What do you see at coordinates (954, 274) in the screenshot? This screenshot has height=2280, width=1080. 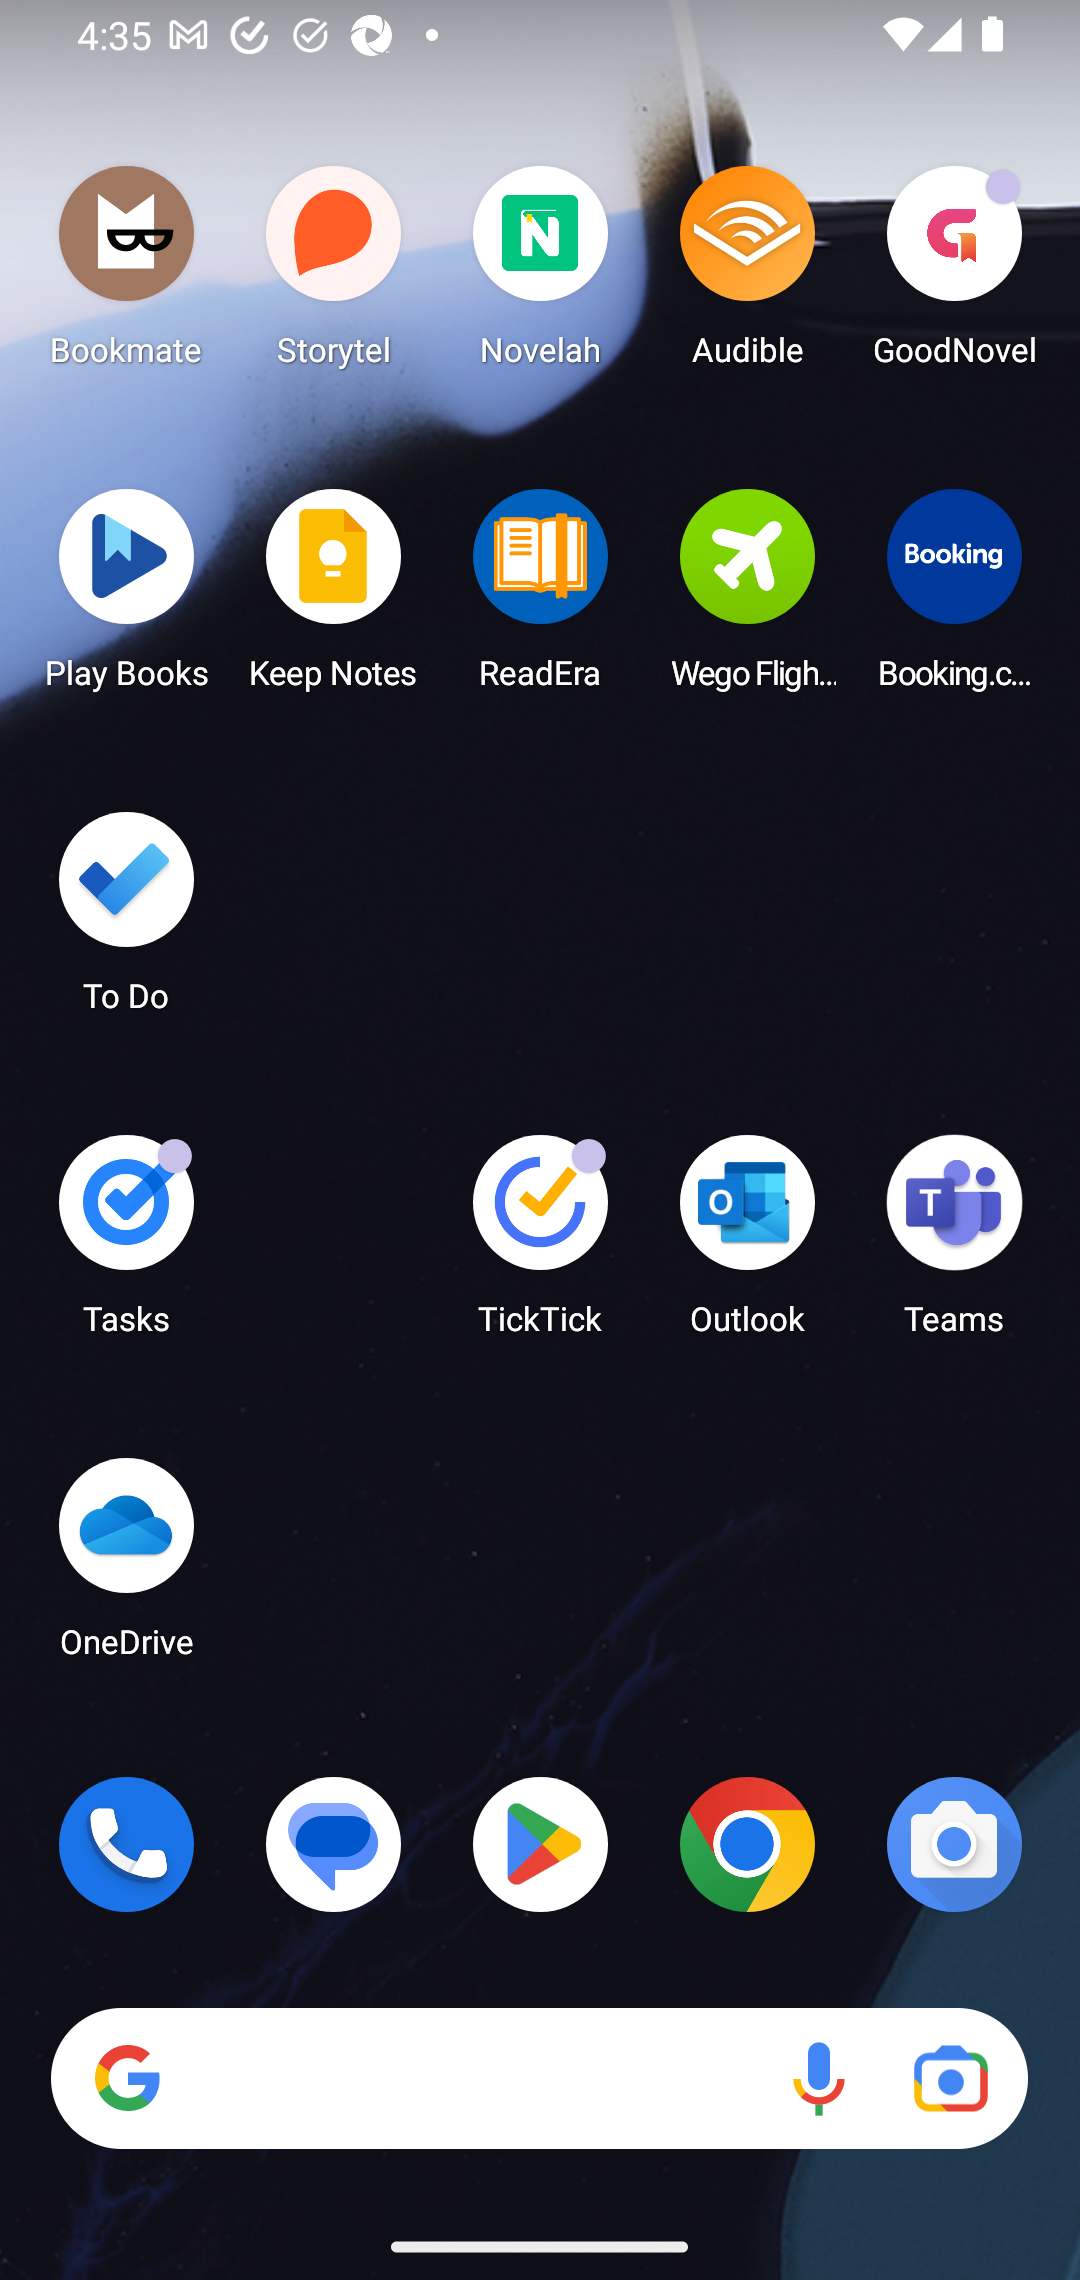 I see `GoodNovel GoodNovel has 1 notification` at bounding box center [954, 274].